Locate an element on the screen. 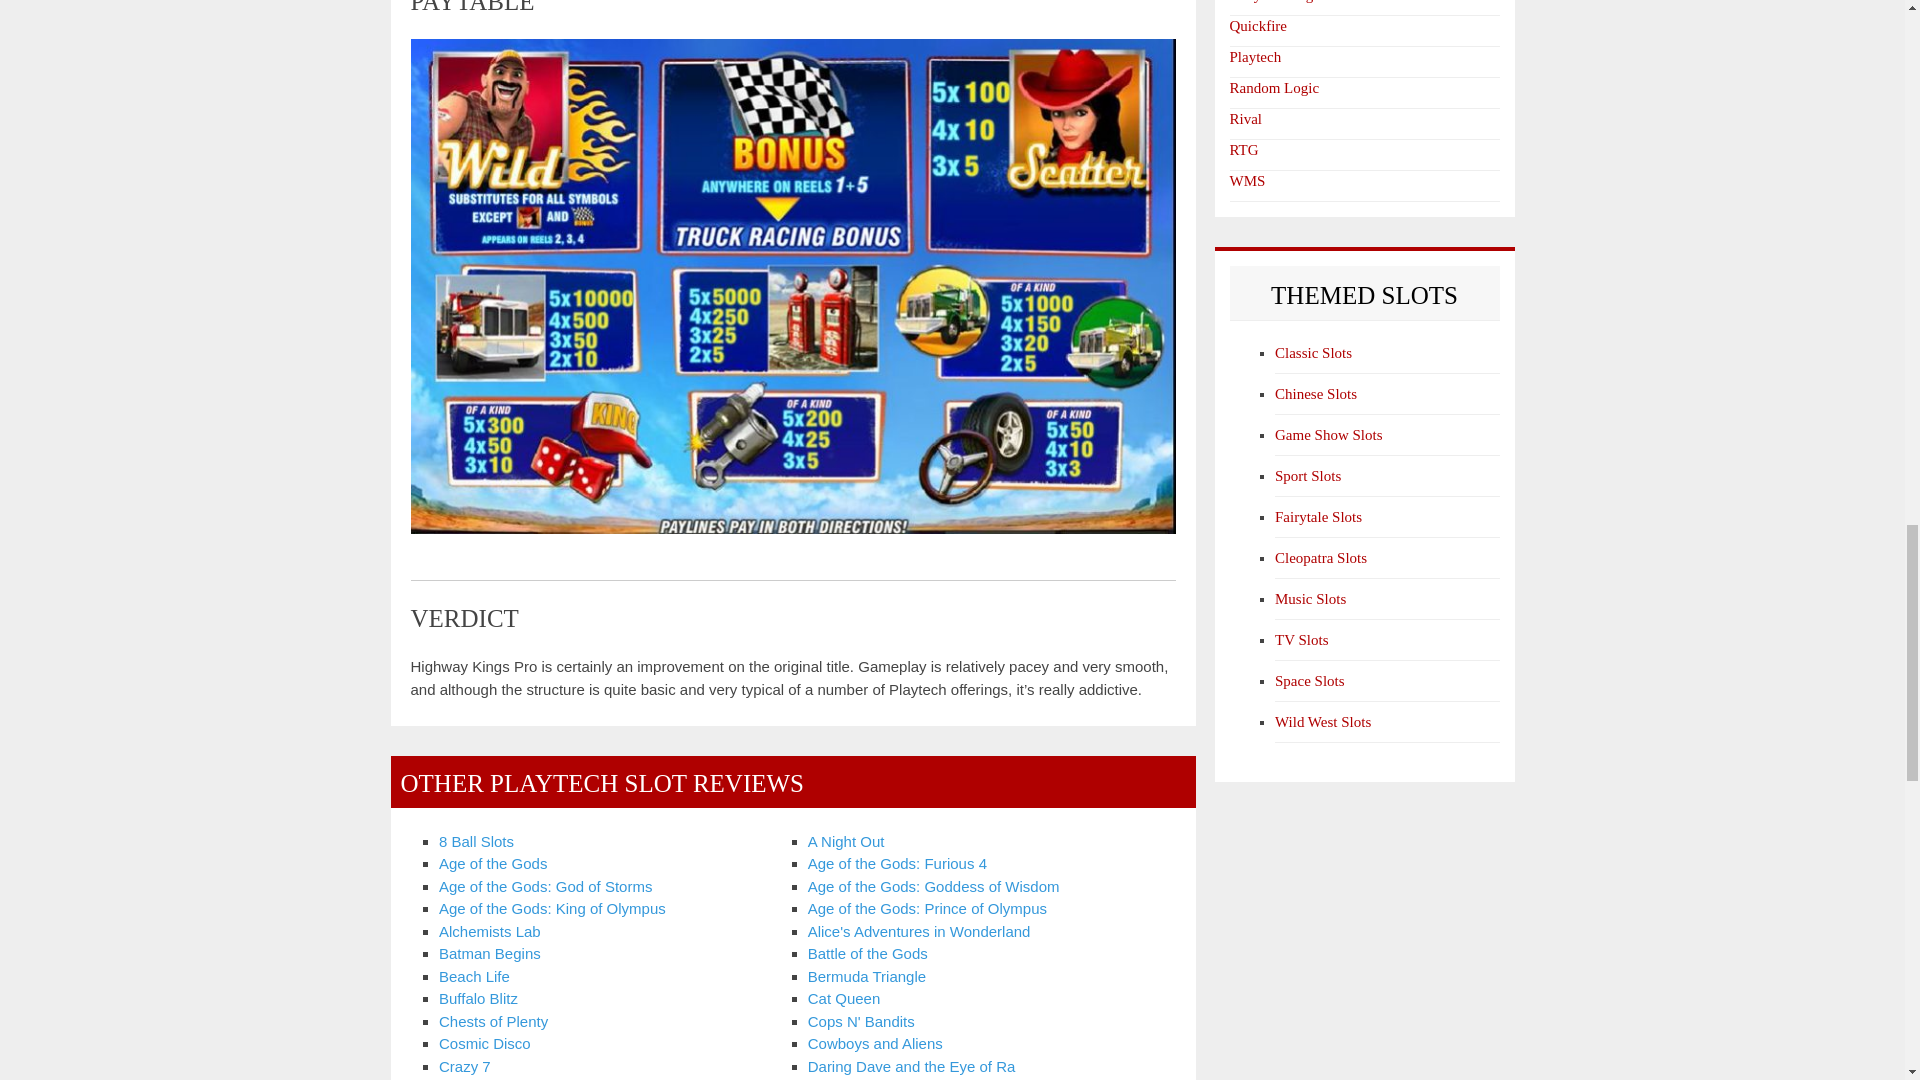 Image resolution: width=1920 pixels, height=1080 pixels. Age of the Gods is located at coordinates (493, 863).